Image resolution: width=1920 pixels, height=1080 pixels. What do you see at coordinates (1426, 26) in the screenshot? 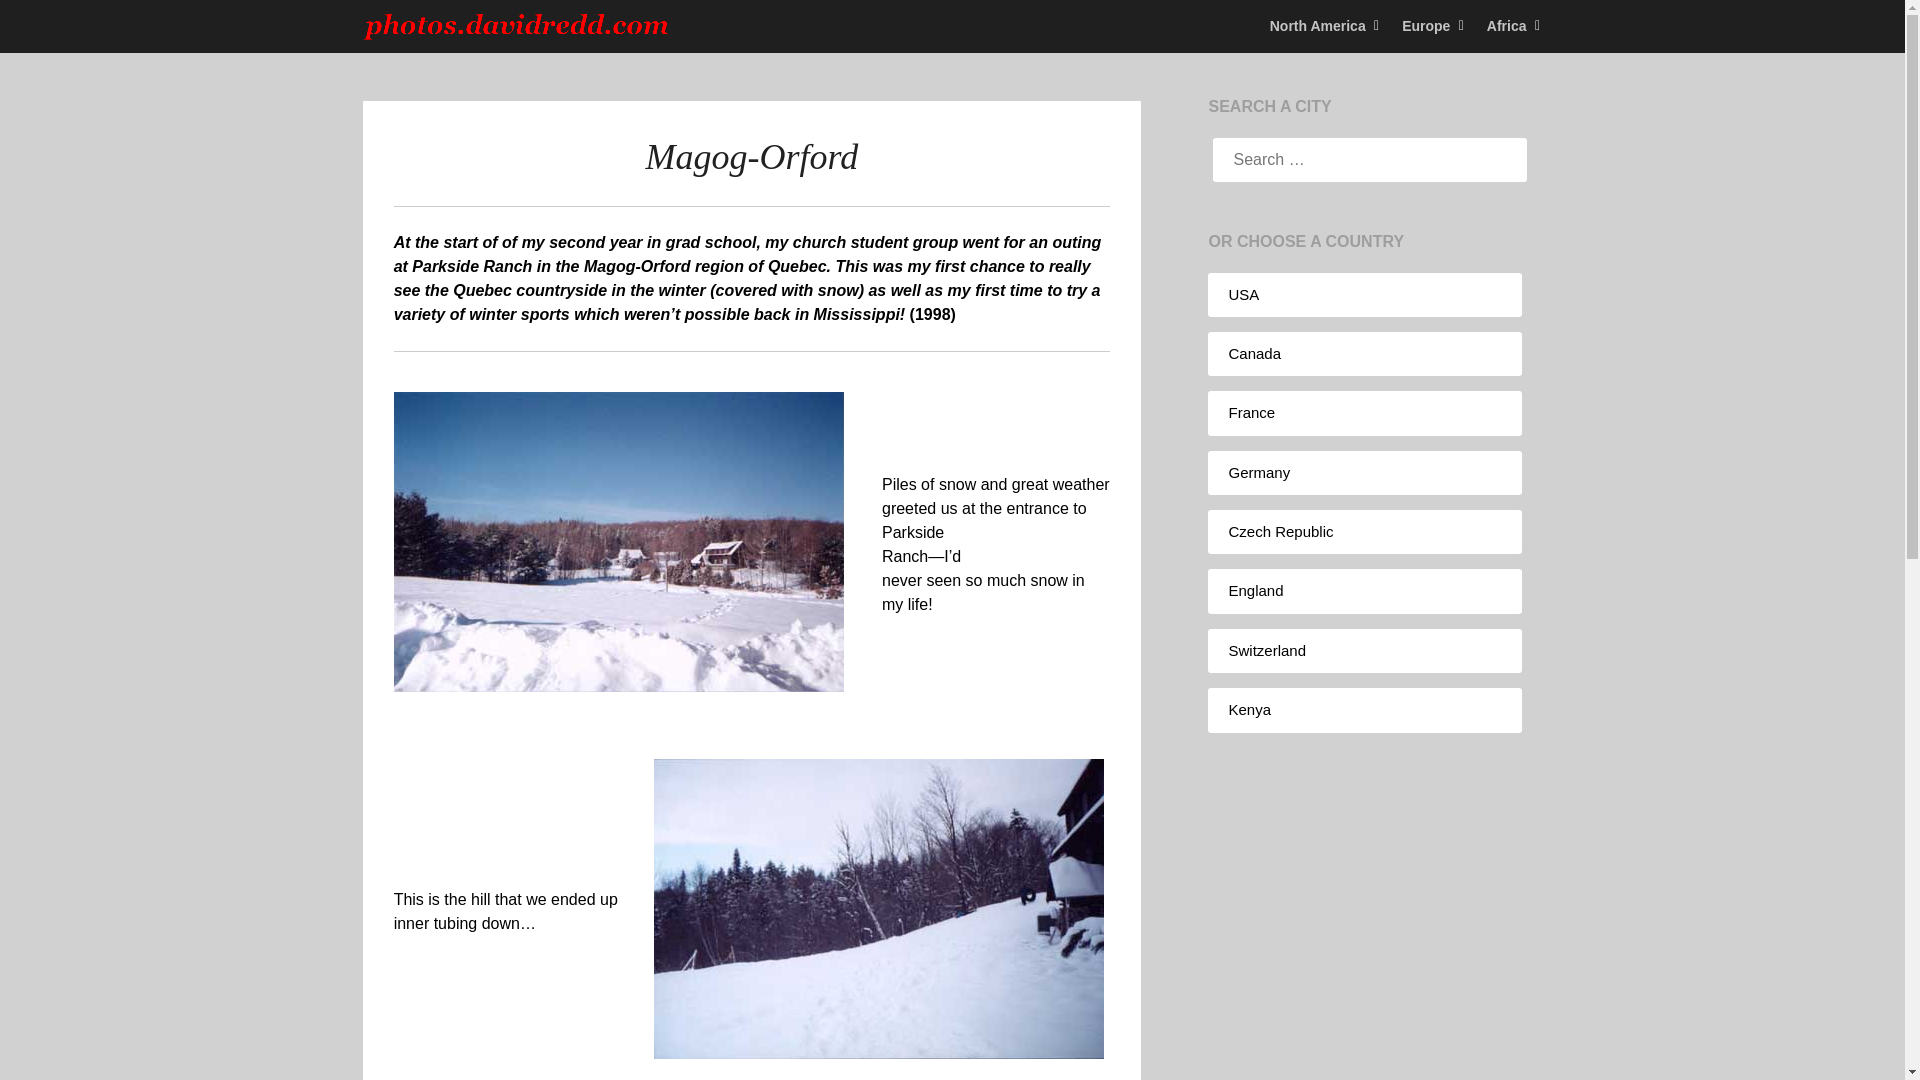
I see `Europe` at bounding box center [1426, 26].